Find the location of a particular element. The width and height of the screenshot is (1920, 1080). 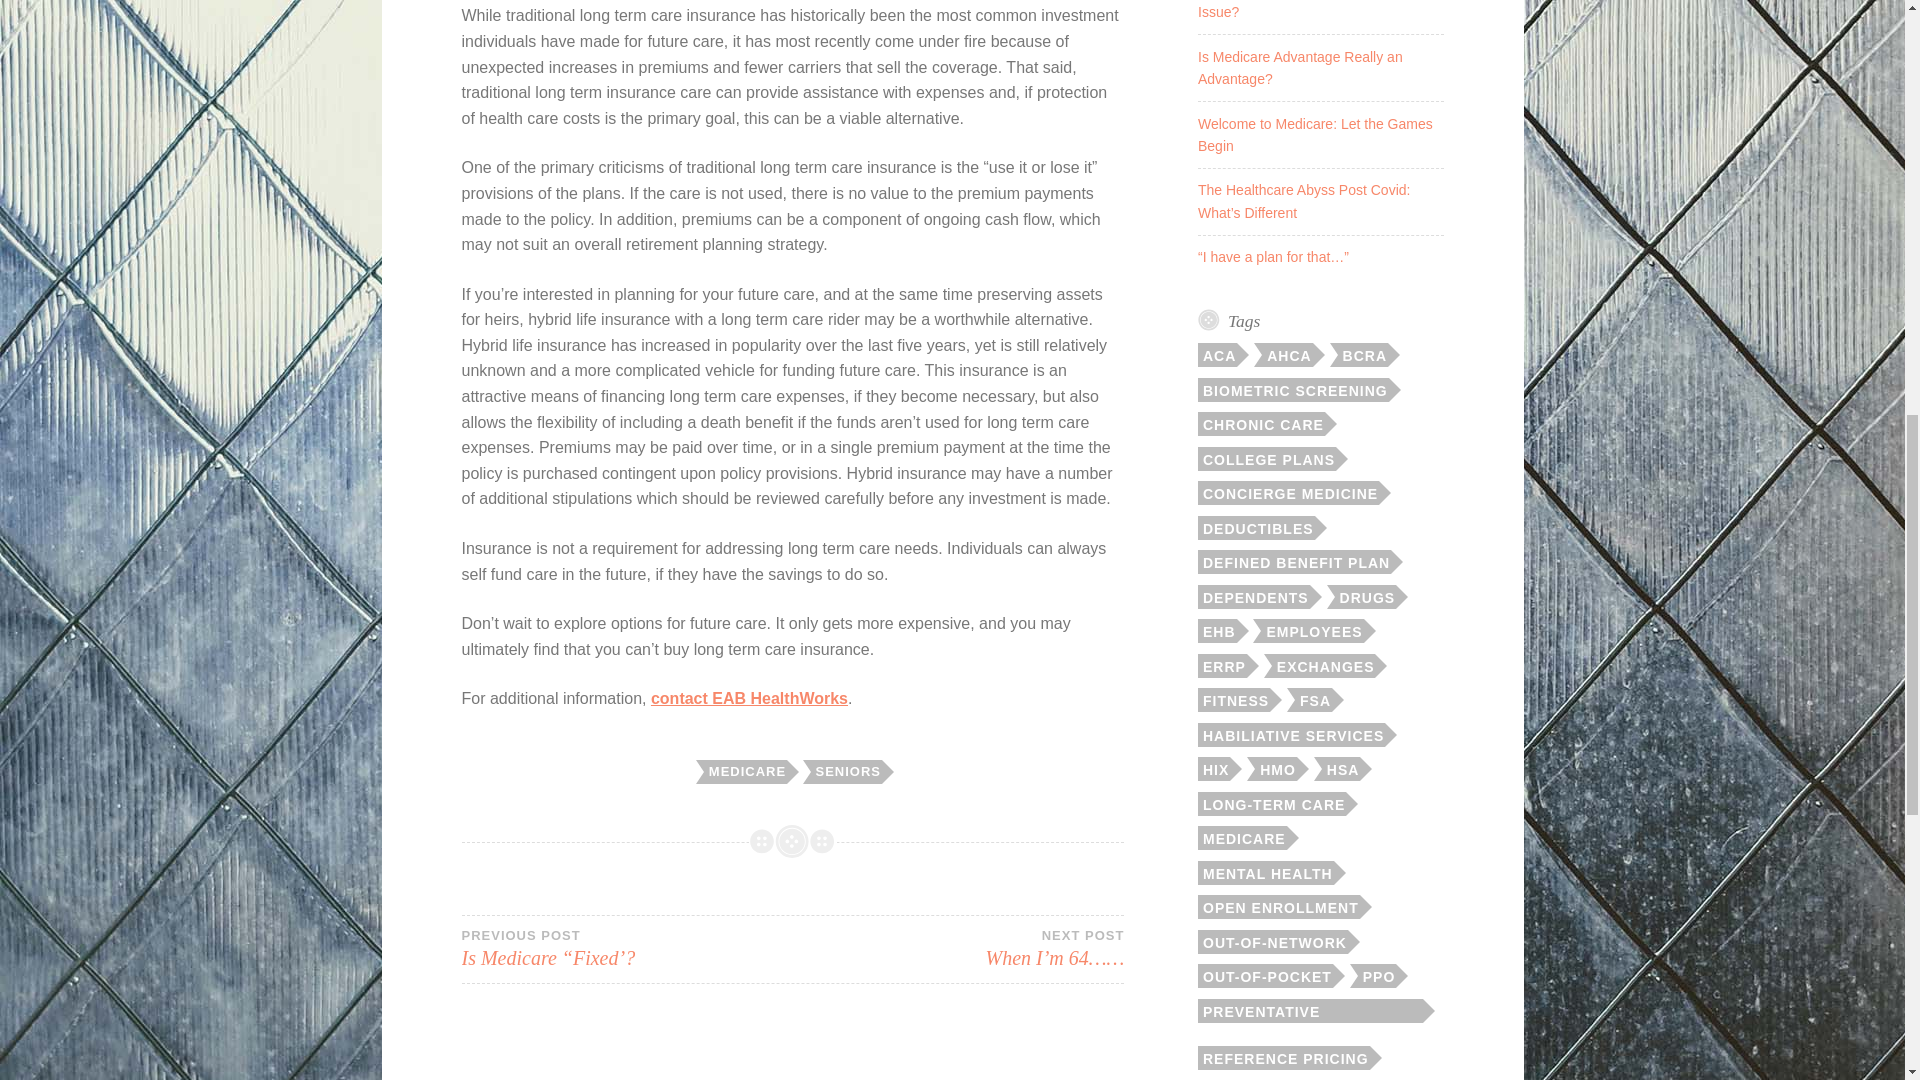

Health Care in 2024: Is This Still An Issue? is located at coordinates (1308, 10).